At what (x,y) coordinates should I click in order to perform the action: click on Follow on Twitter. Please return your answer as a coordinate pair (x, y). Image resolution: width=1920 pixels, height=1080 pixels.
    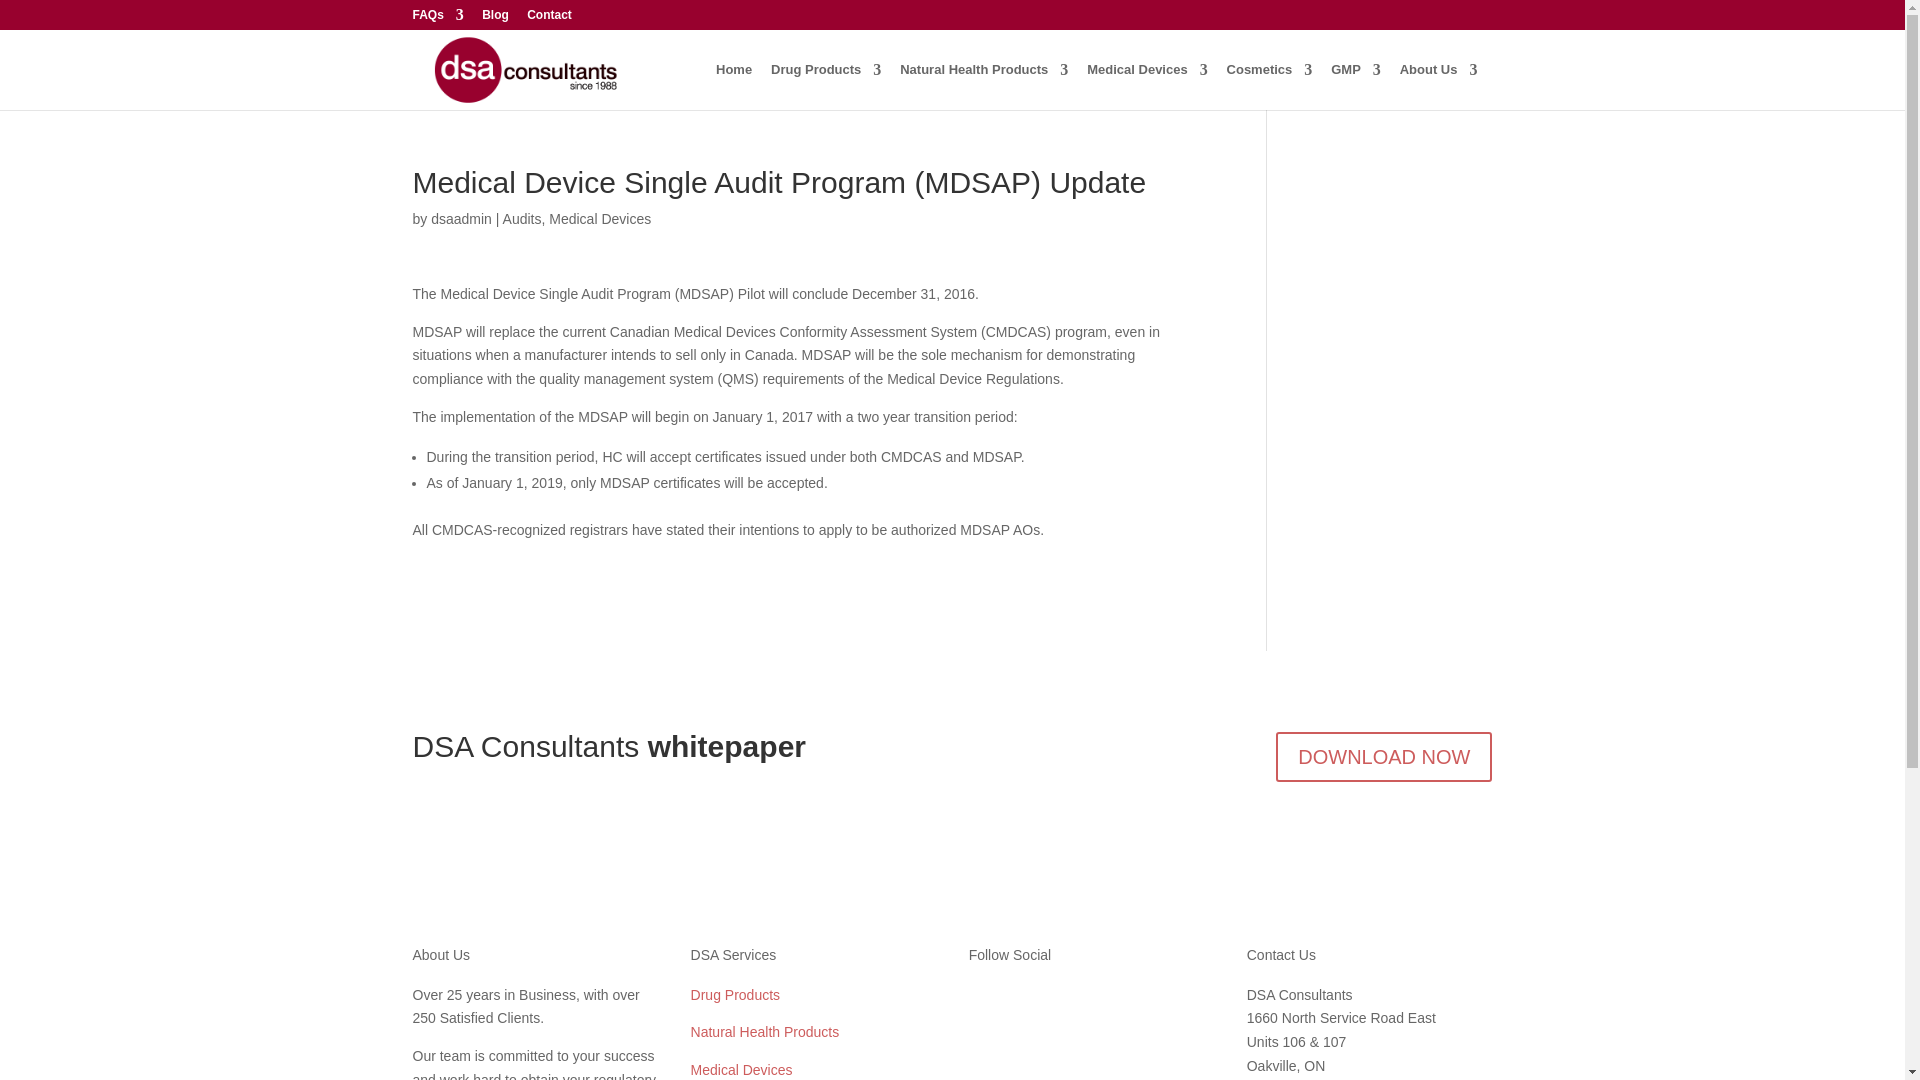
    Looking at the image, I should click on (1064, 1000).